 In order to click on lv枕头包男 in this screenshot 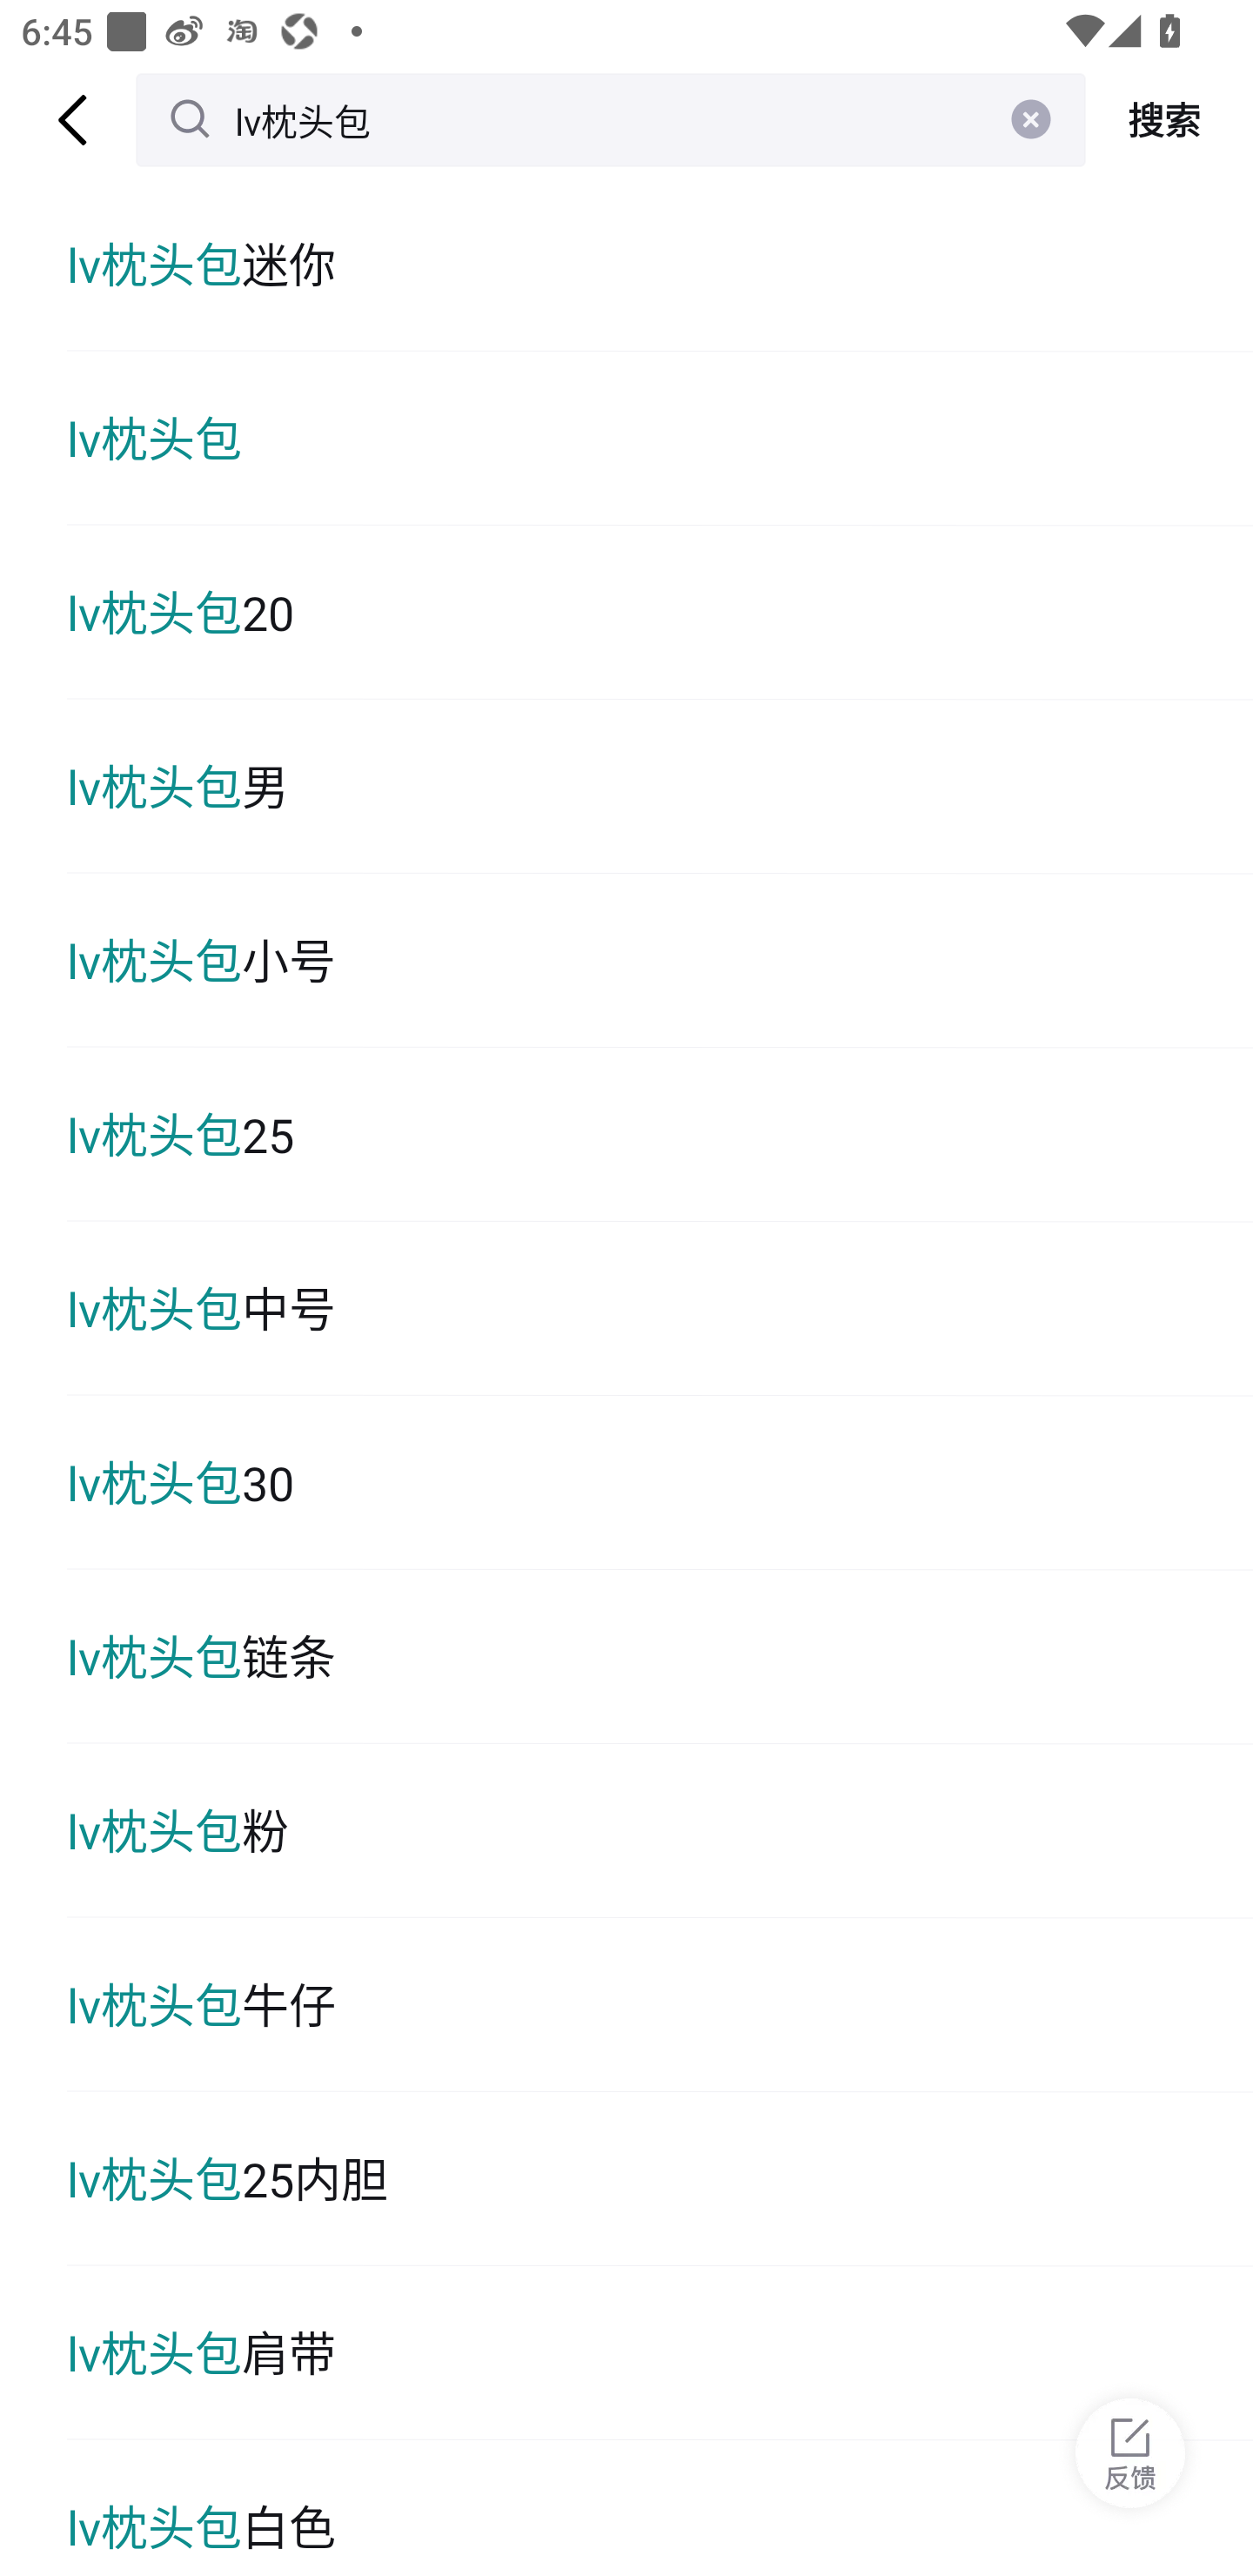, I will do `click(660, 787)`.